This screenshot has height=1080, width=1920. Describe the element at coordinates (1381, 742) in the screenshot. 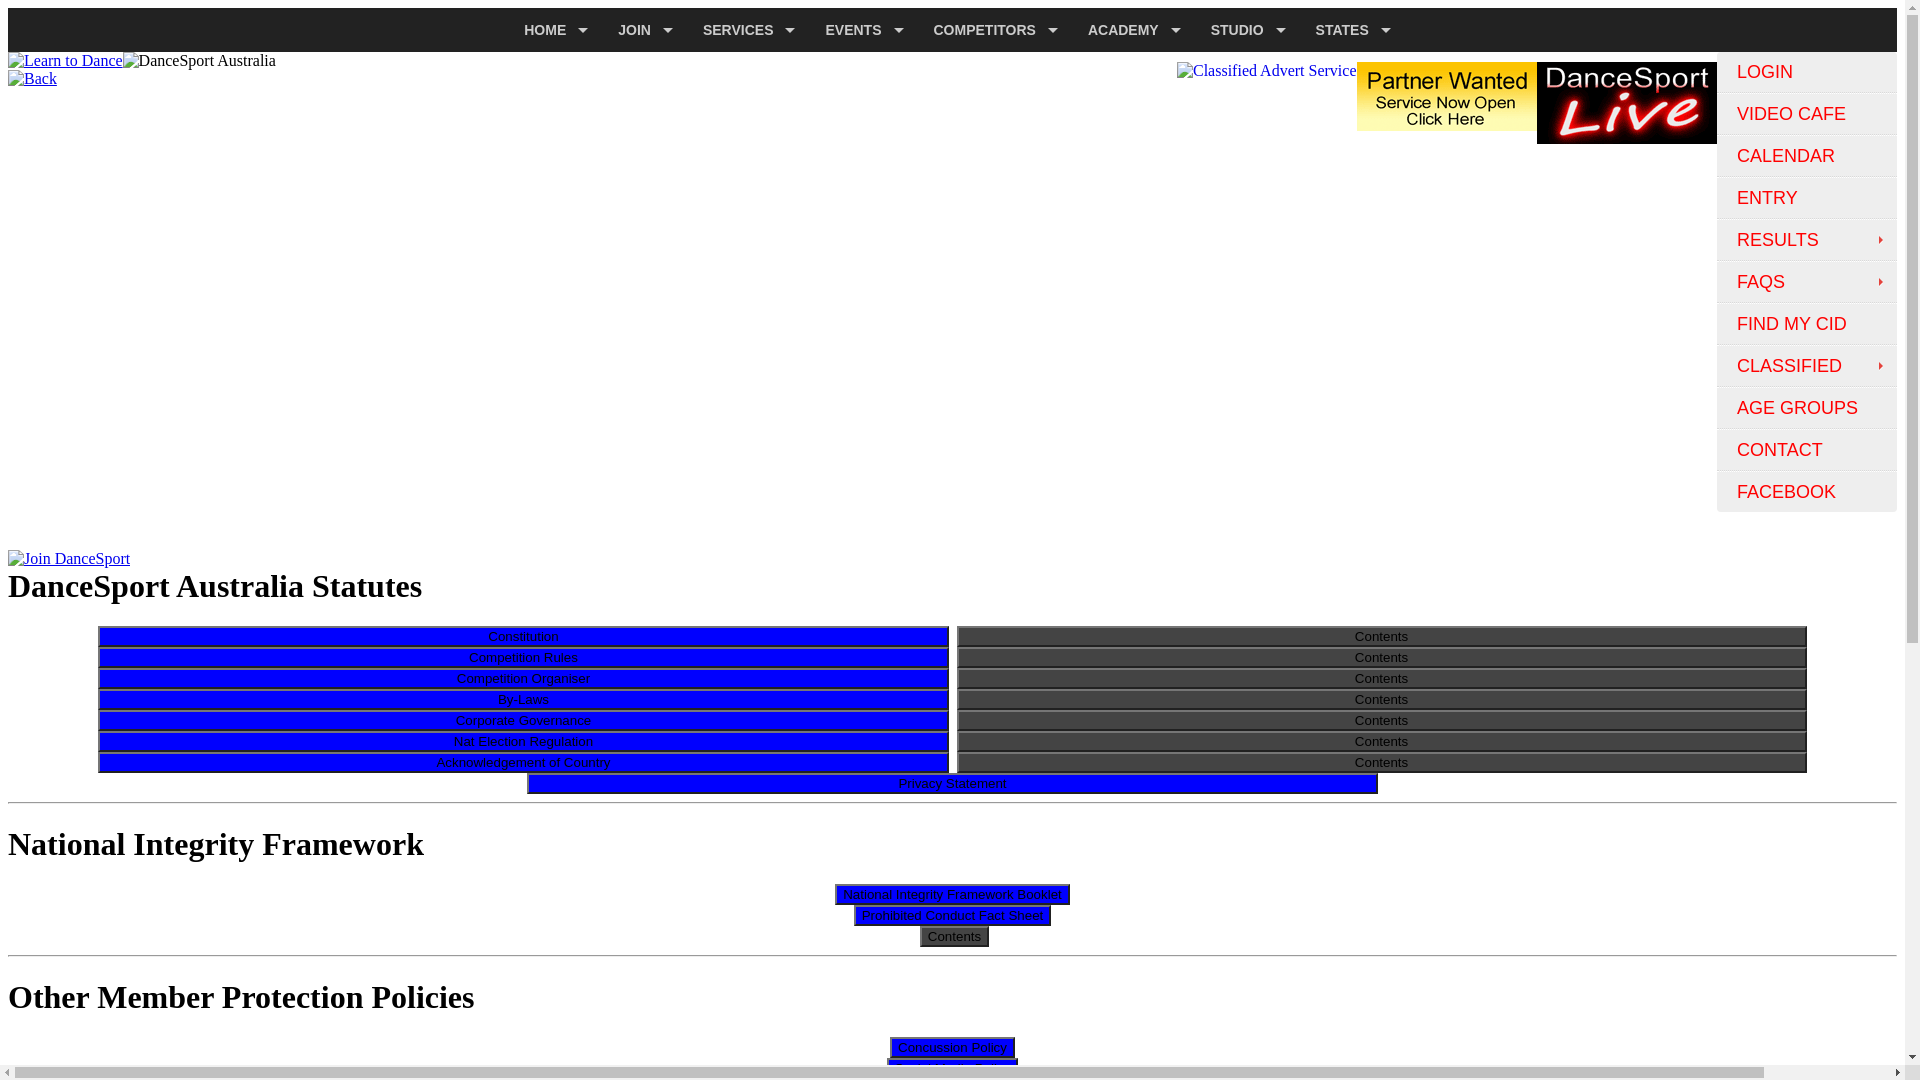

I see `Contents` at that location.